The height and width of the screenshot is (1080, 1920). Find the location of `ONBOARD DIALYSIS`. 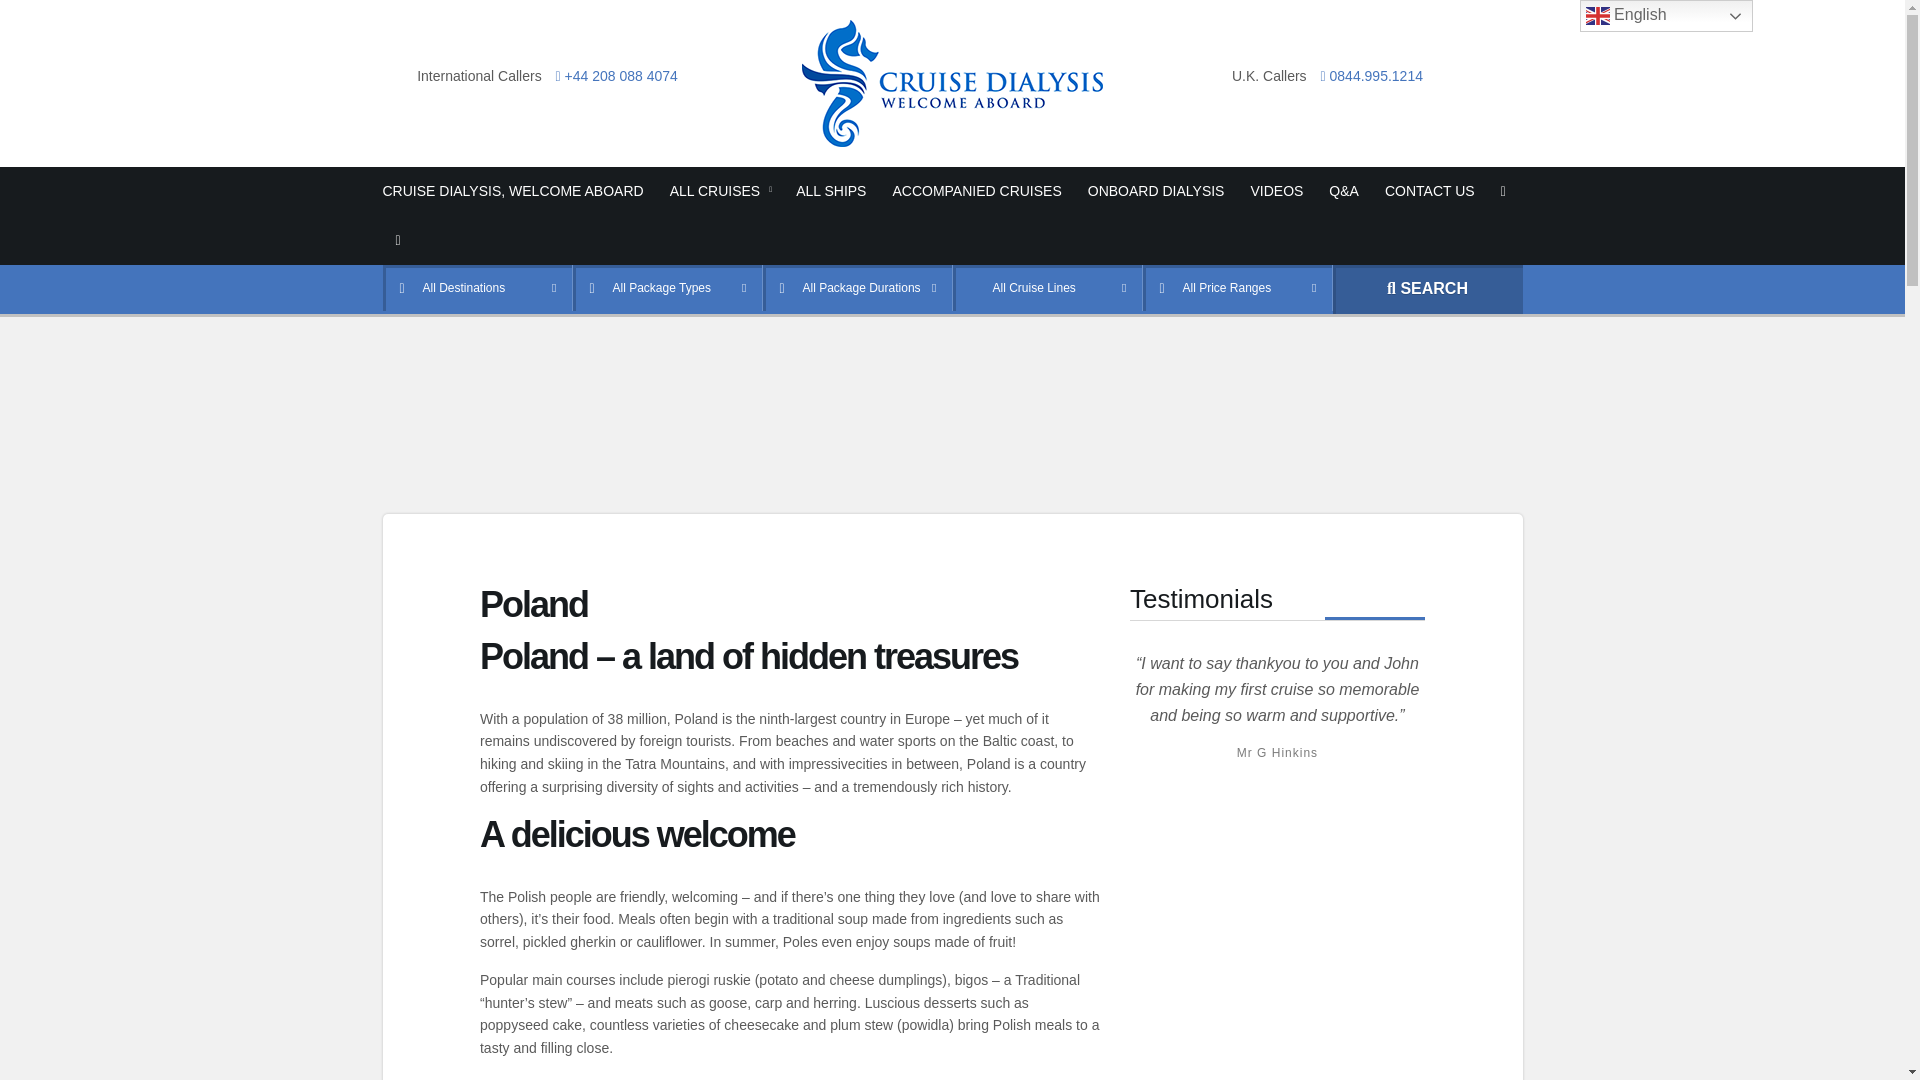

ONBOARD DIALYSIS is located at coordinates (1156, 192).